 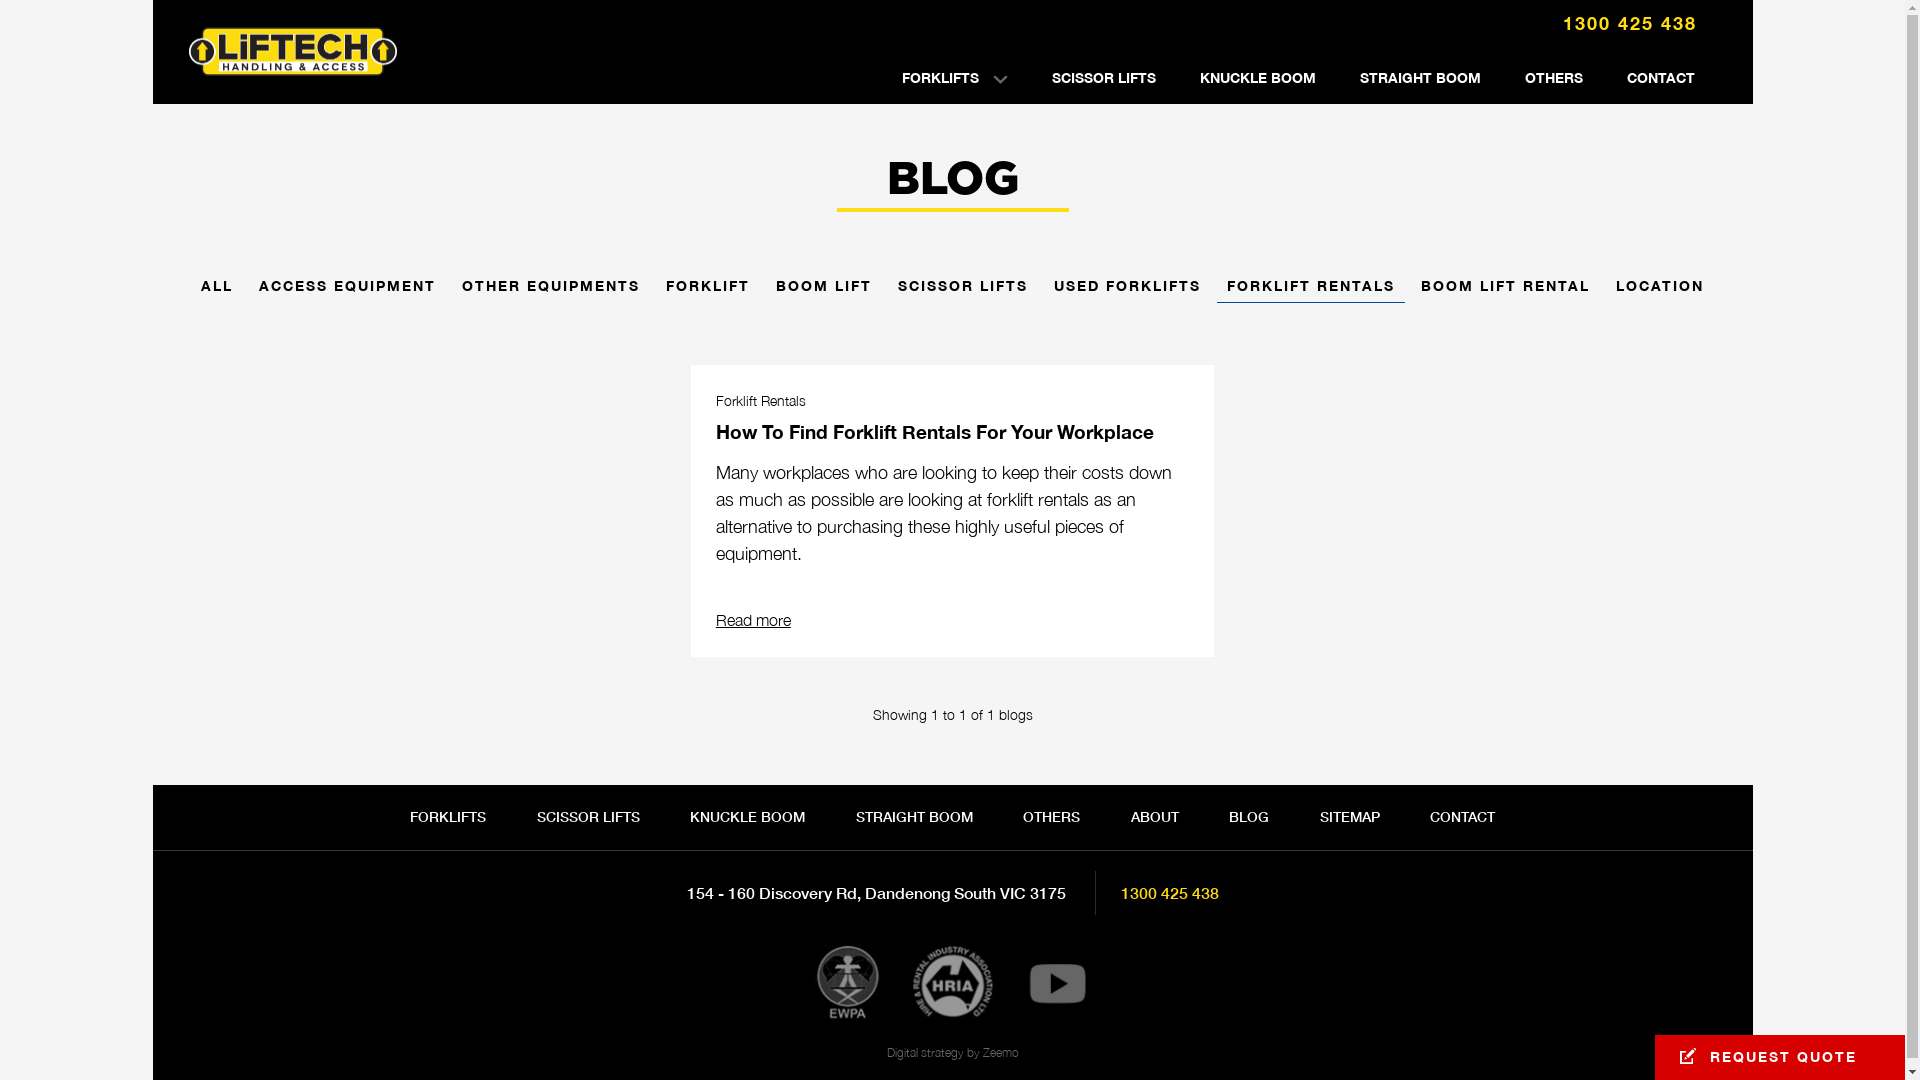 I want to click on Read more, so click(x=754, y=620).